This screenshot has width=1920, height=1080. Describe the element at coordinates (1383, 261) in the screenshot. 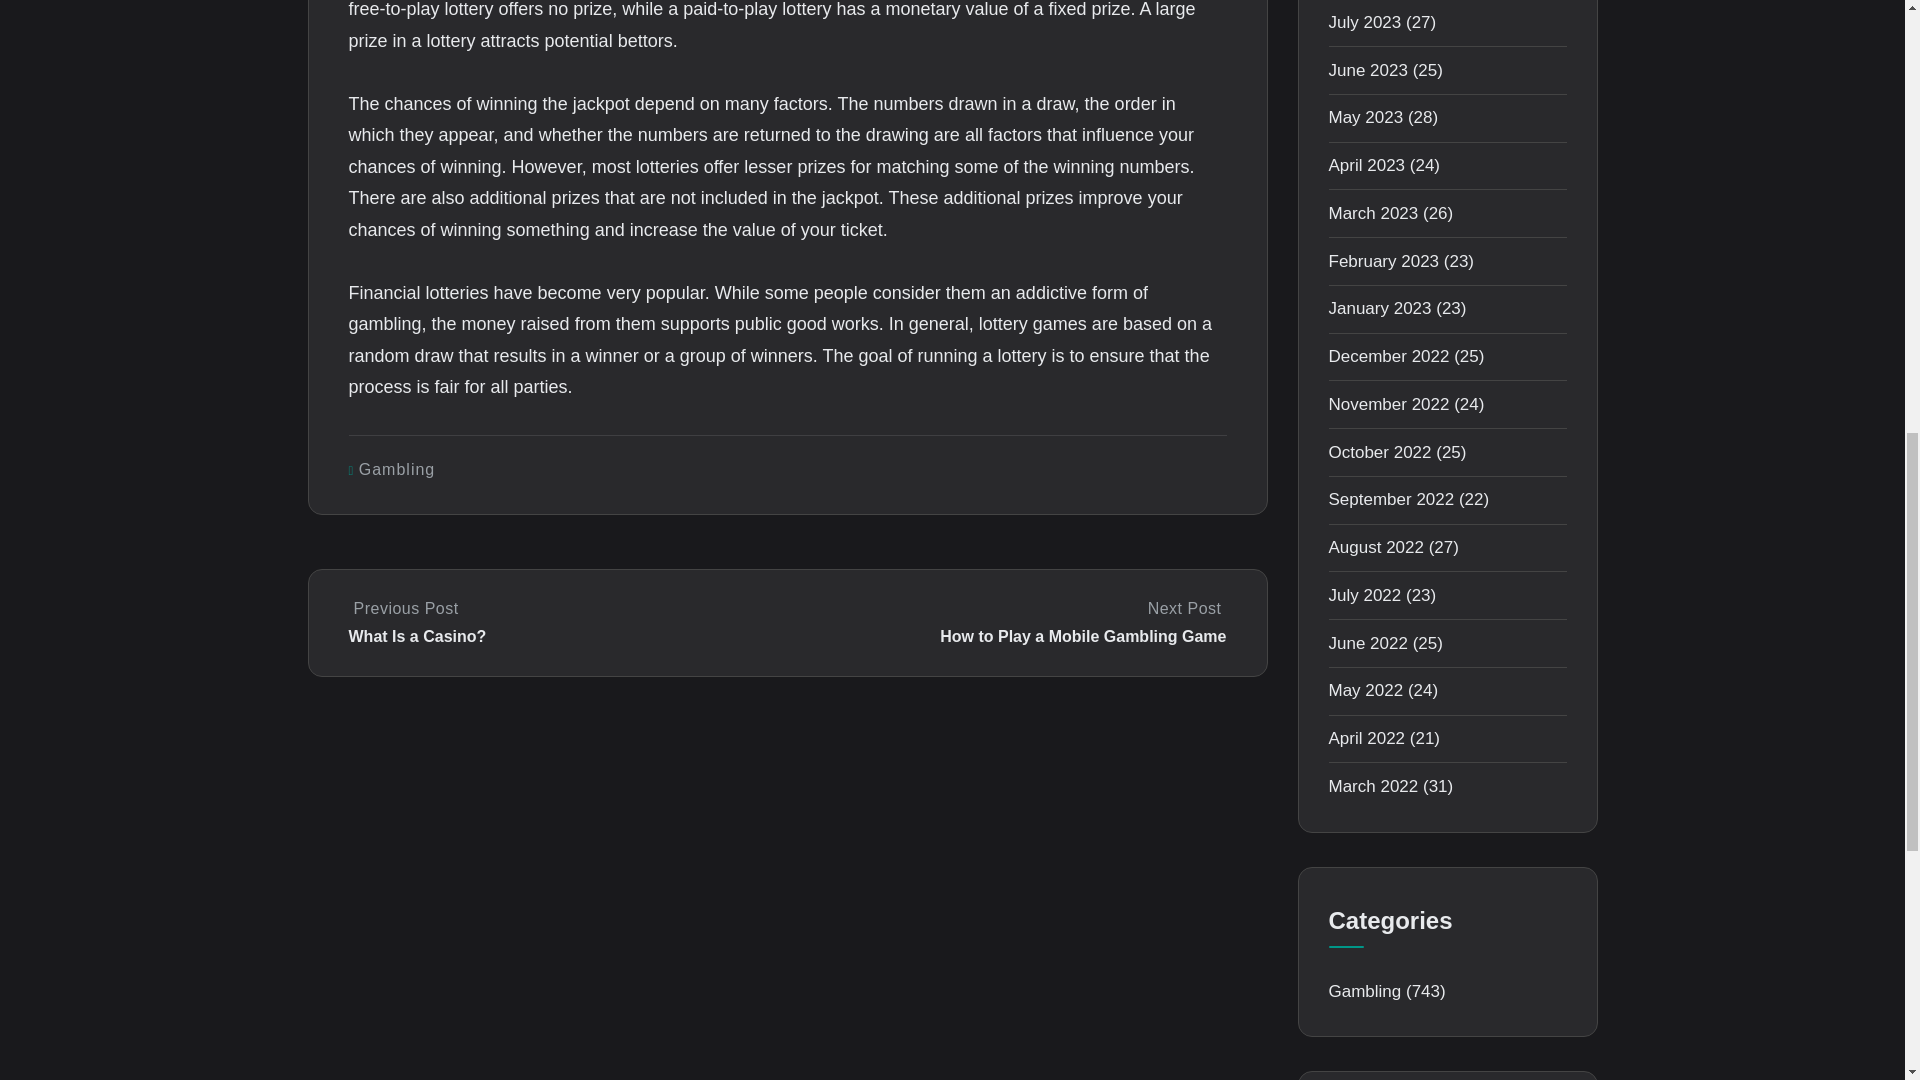

I see `February 2023` at that location.